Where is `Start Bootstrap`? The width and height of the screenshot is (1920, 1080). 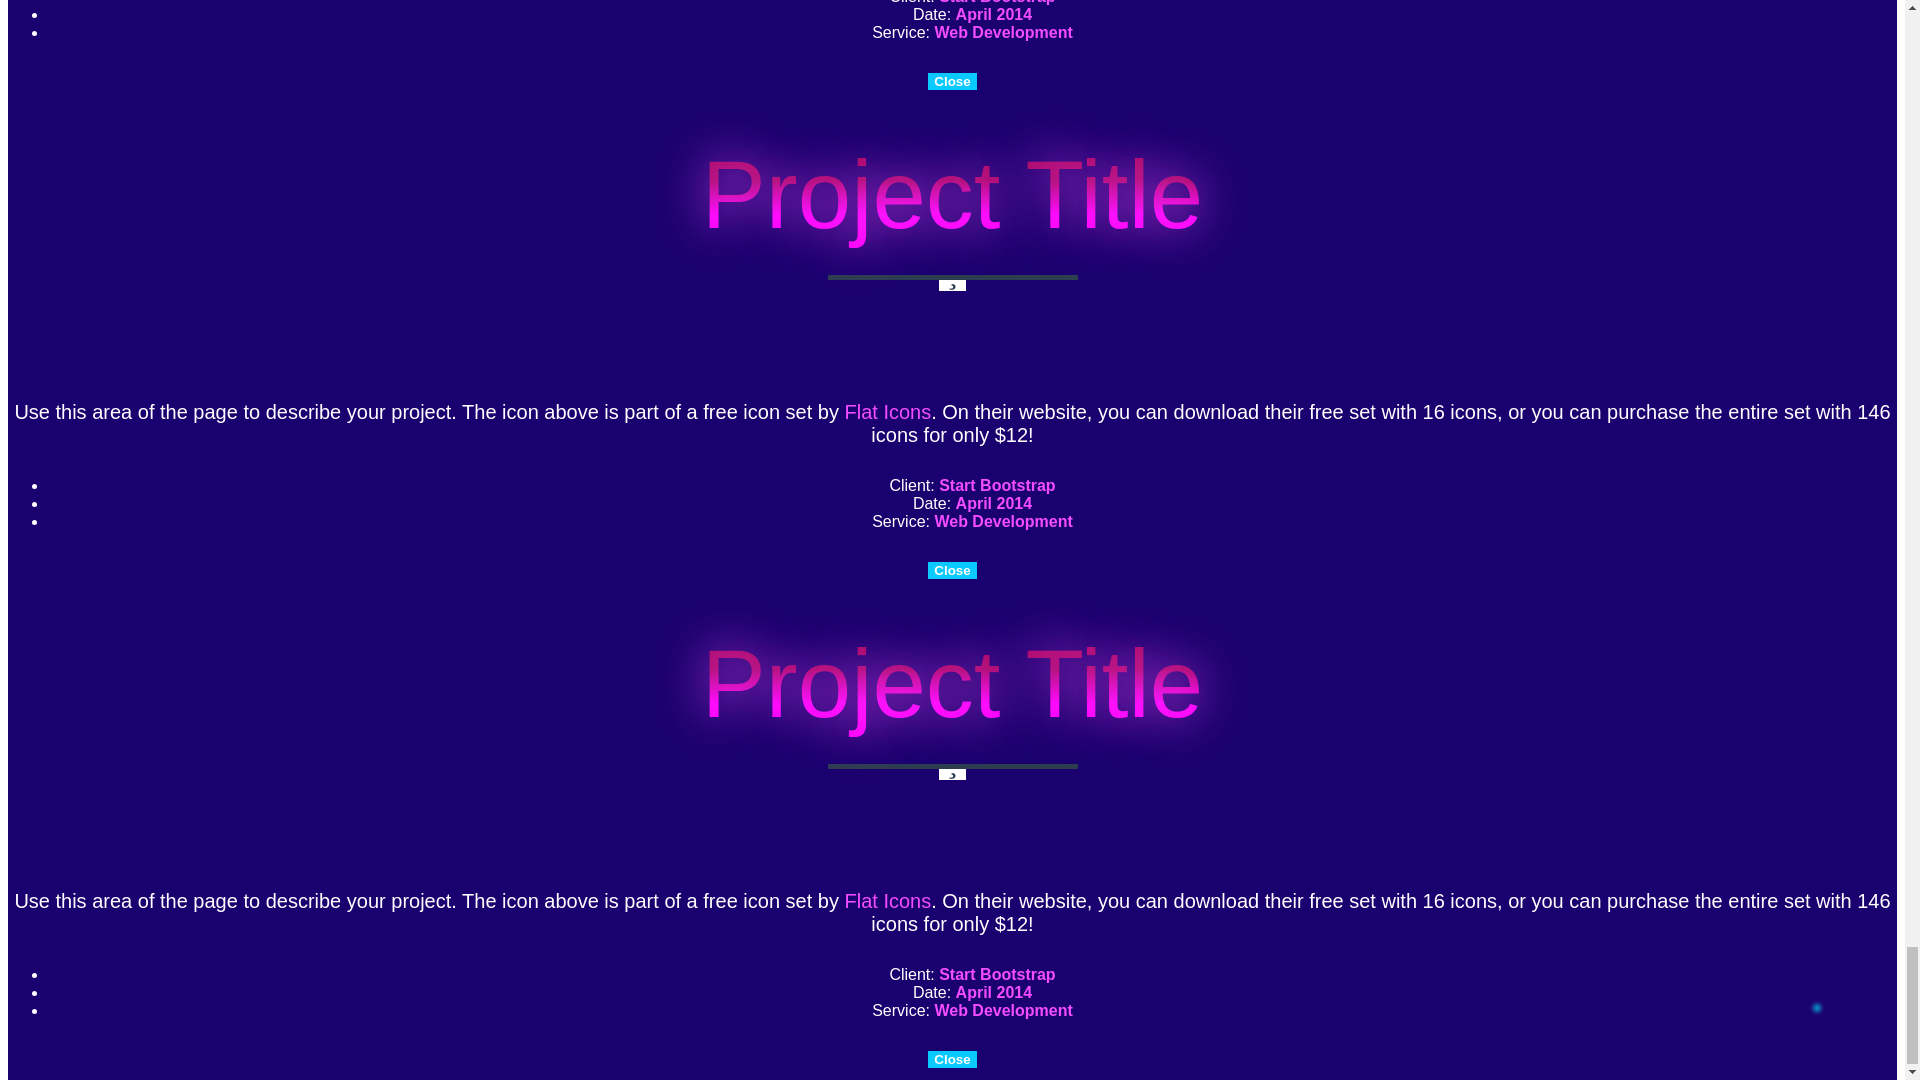 Start Bootstrap is located at coordinates (996, 974).